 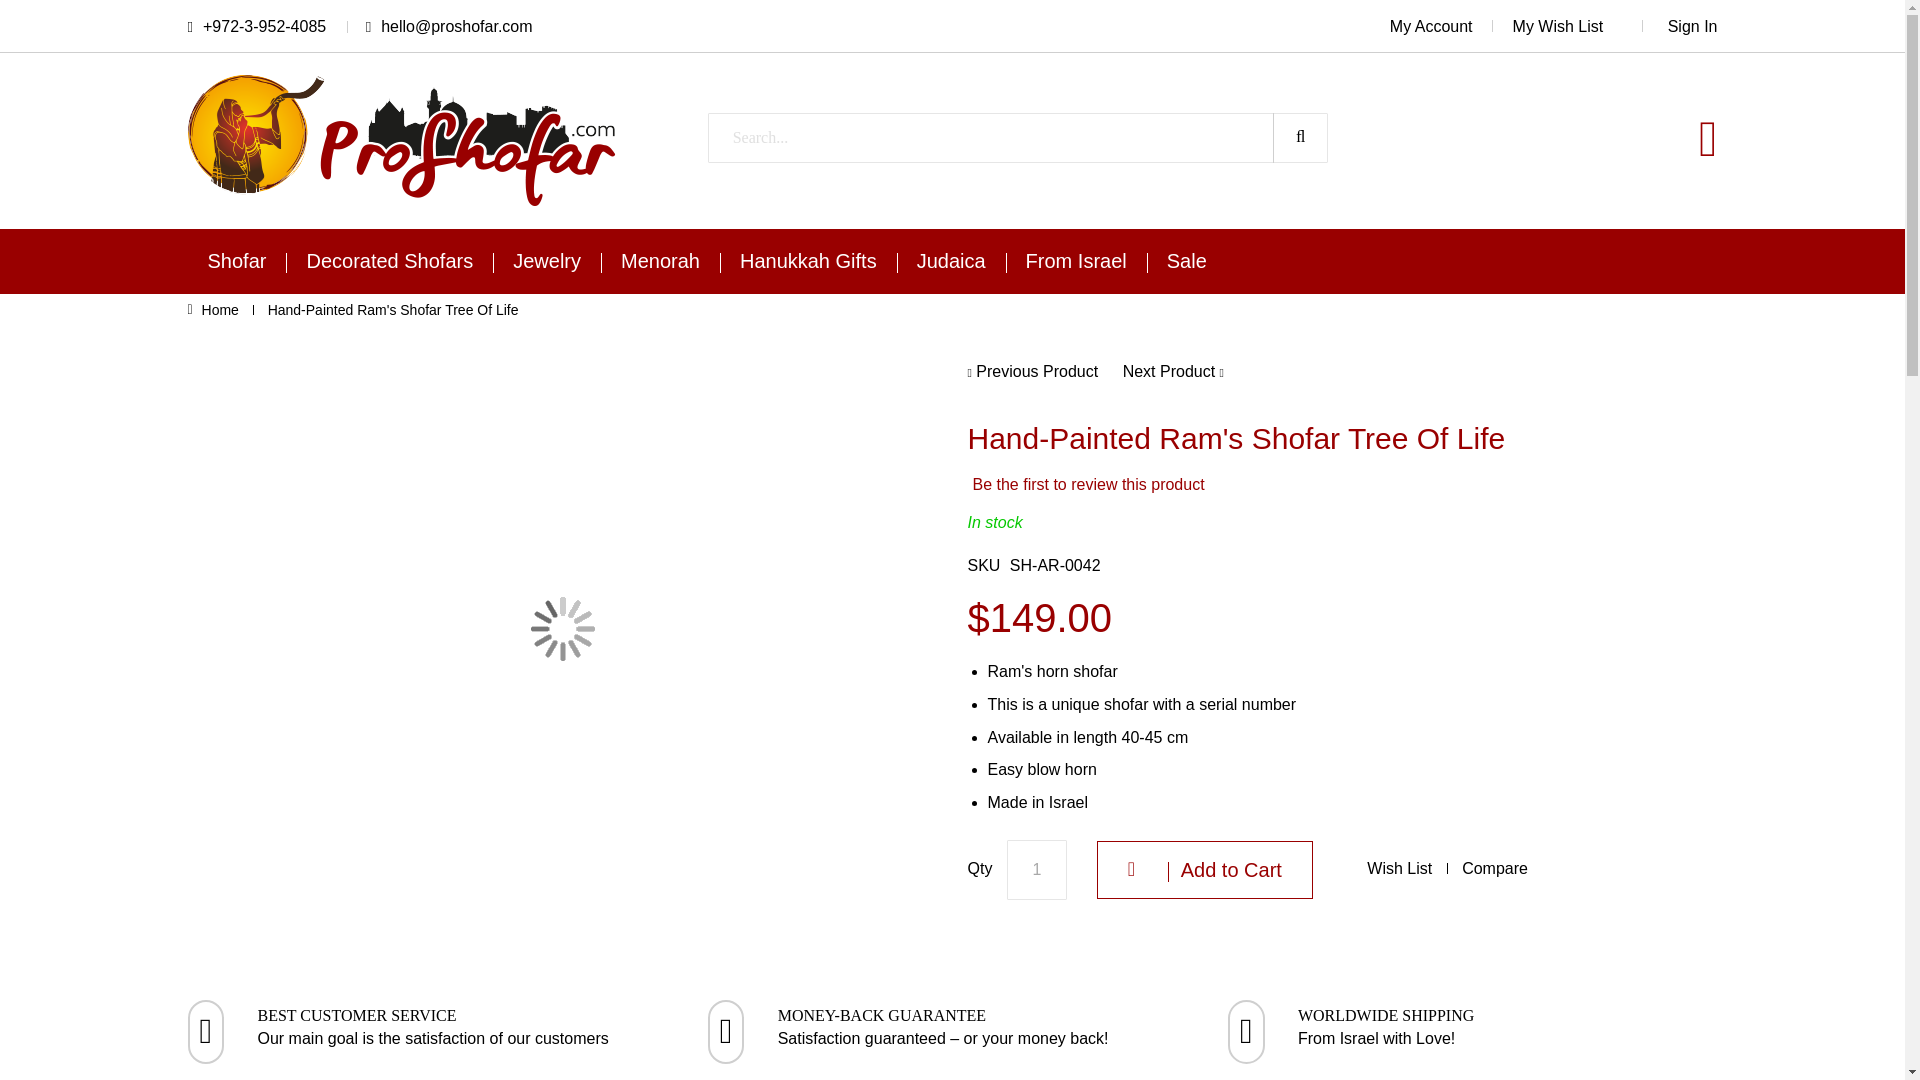 I want to click on Hanukkah Gifts, so click(x=808, y=260).